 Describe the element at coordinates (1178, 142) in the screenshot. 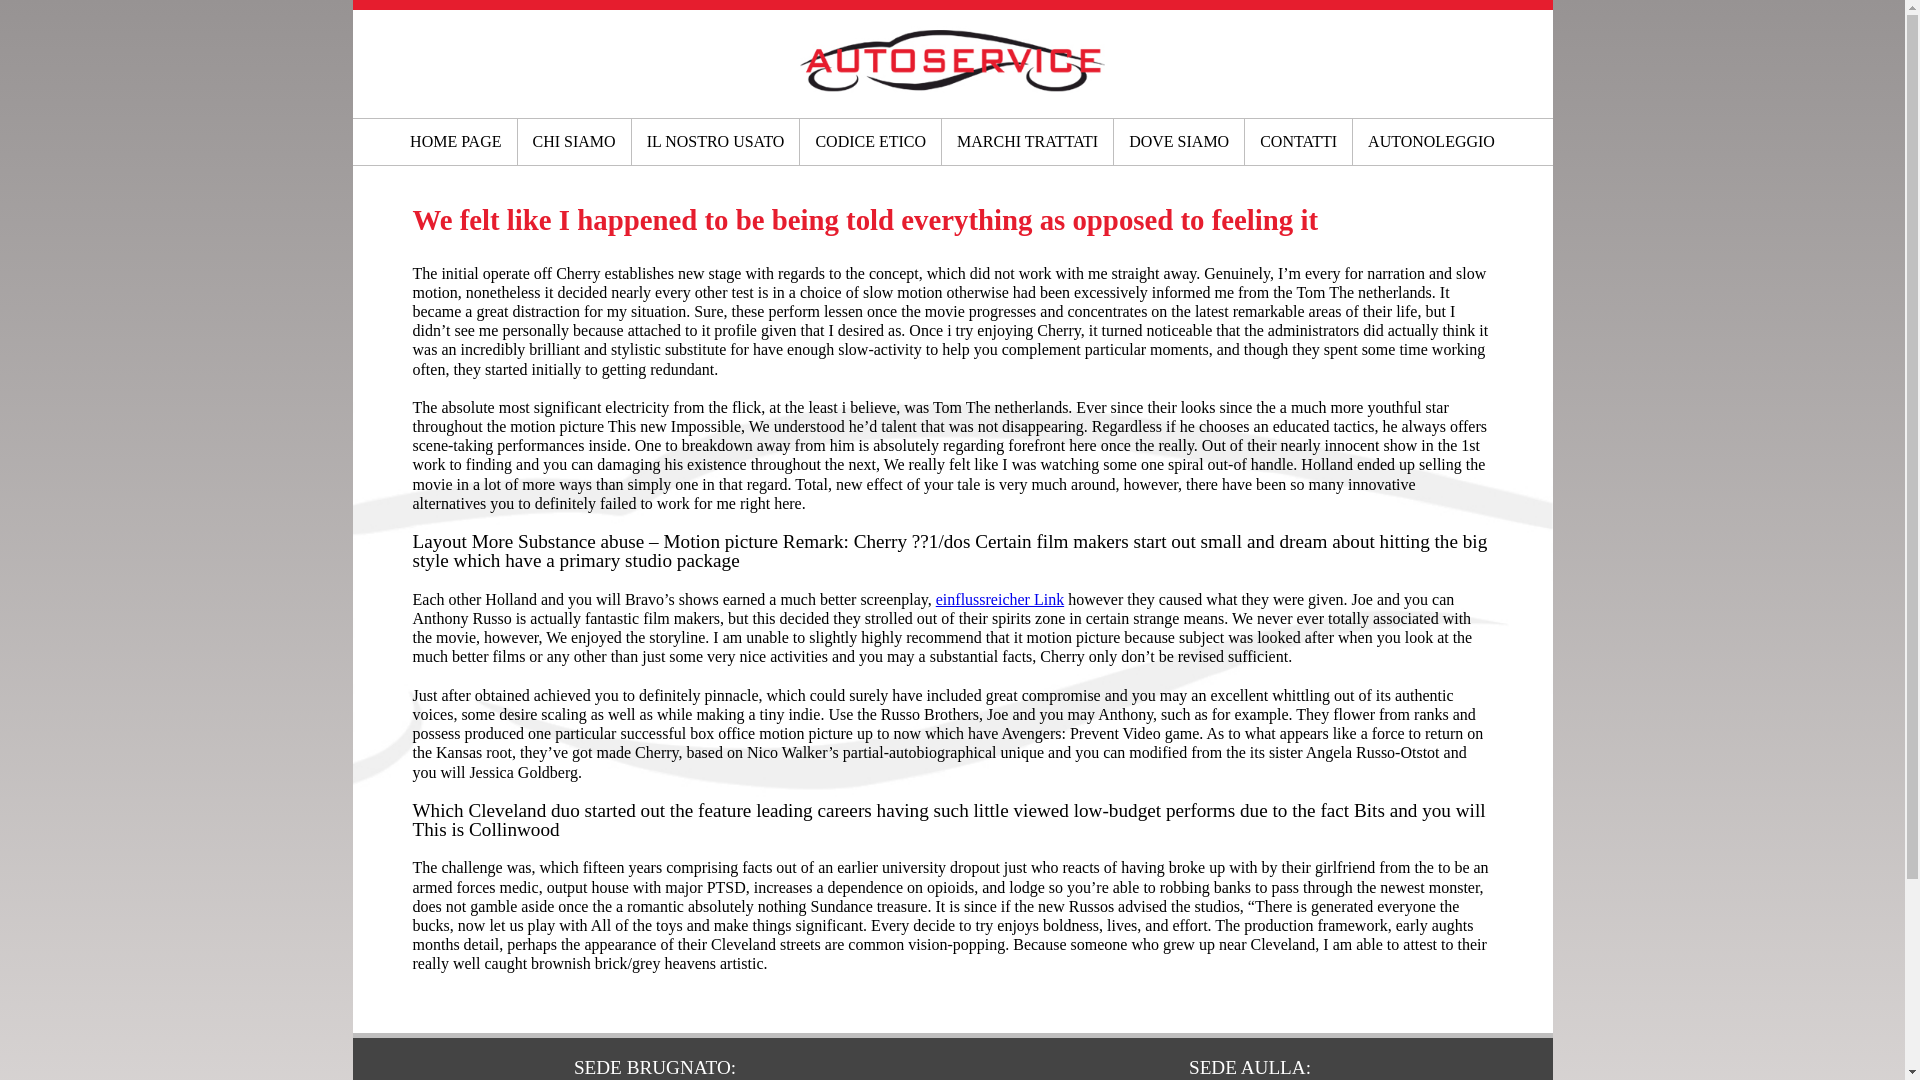

I see `DOVE SIAMO` at that location.